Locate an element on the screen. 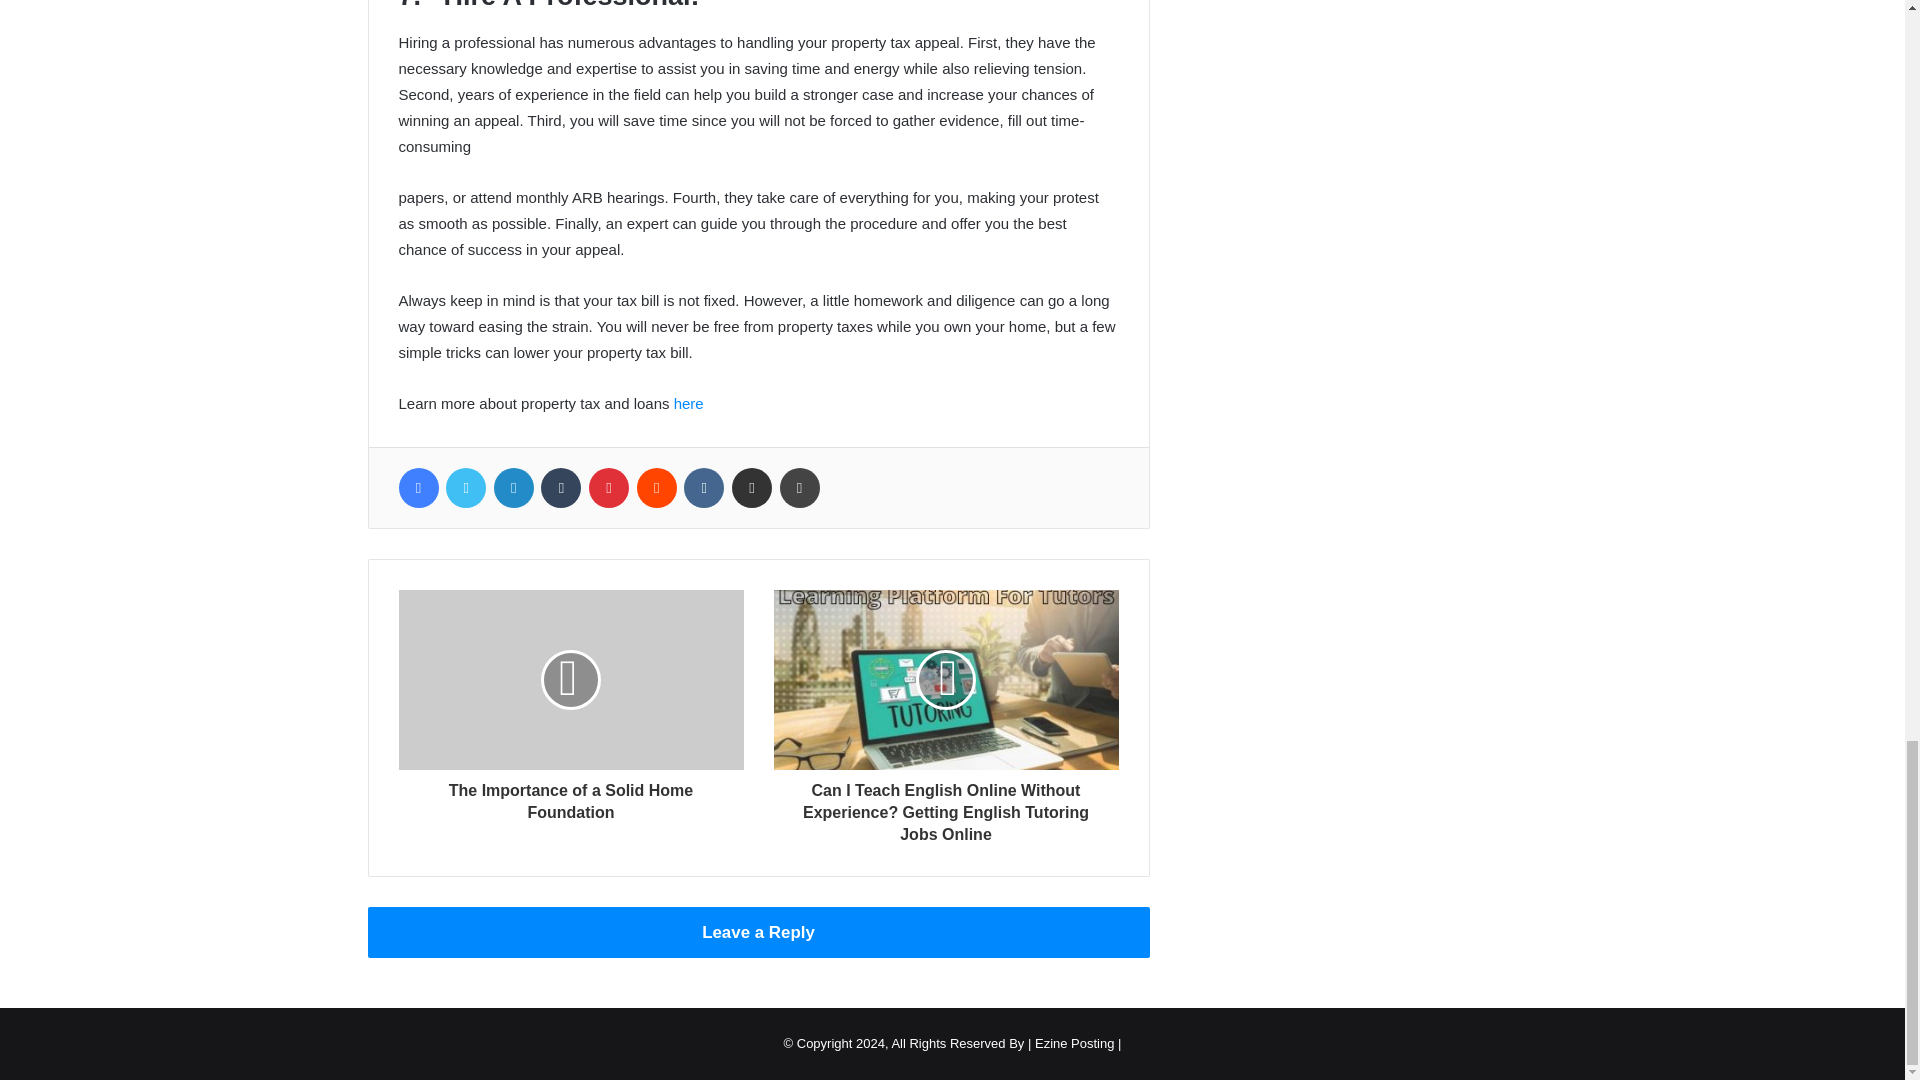 This screenshot has height=1080, width=1920. Twitter is located at coordinates (465, 487).